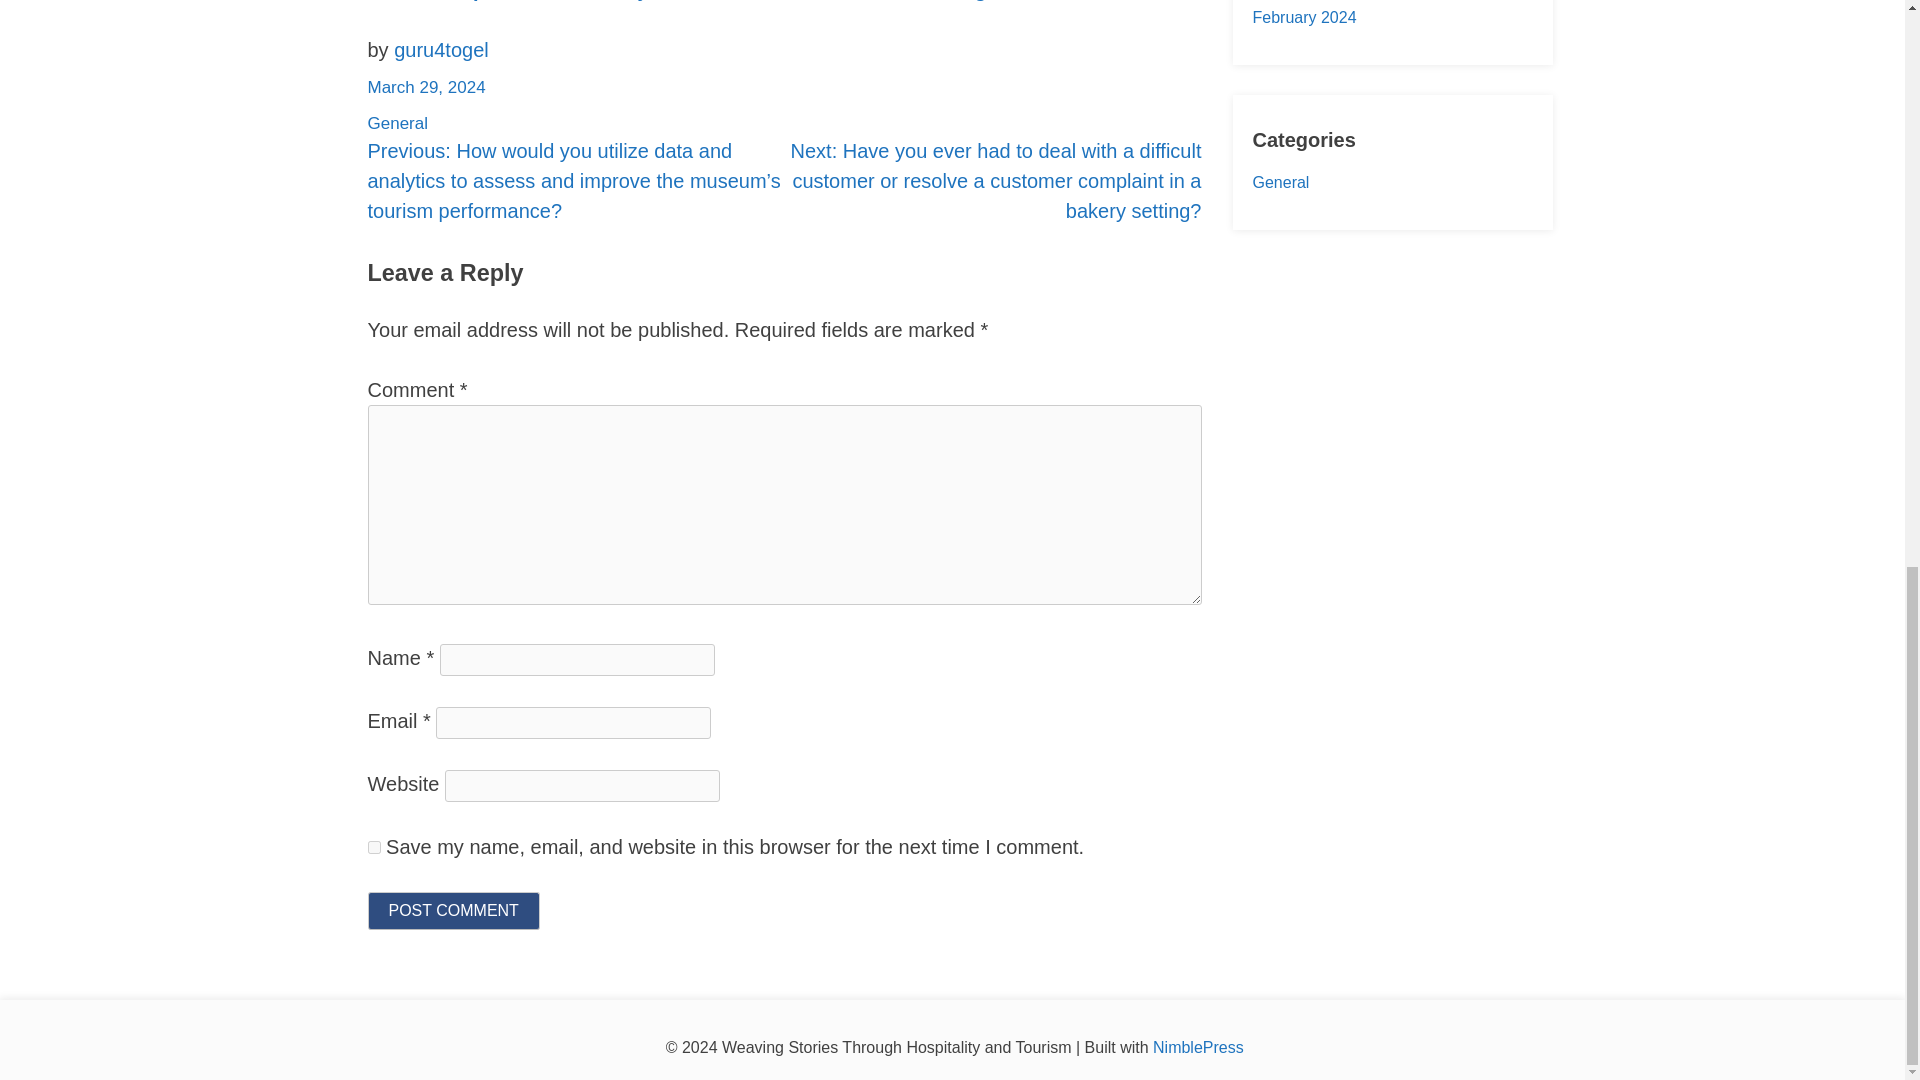  Describe the element at coordinates (1303, 16) in the screenshot. I see `February 2024` at that location.